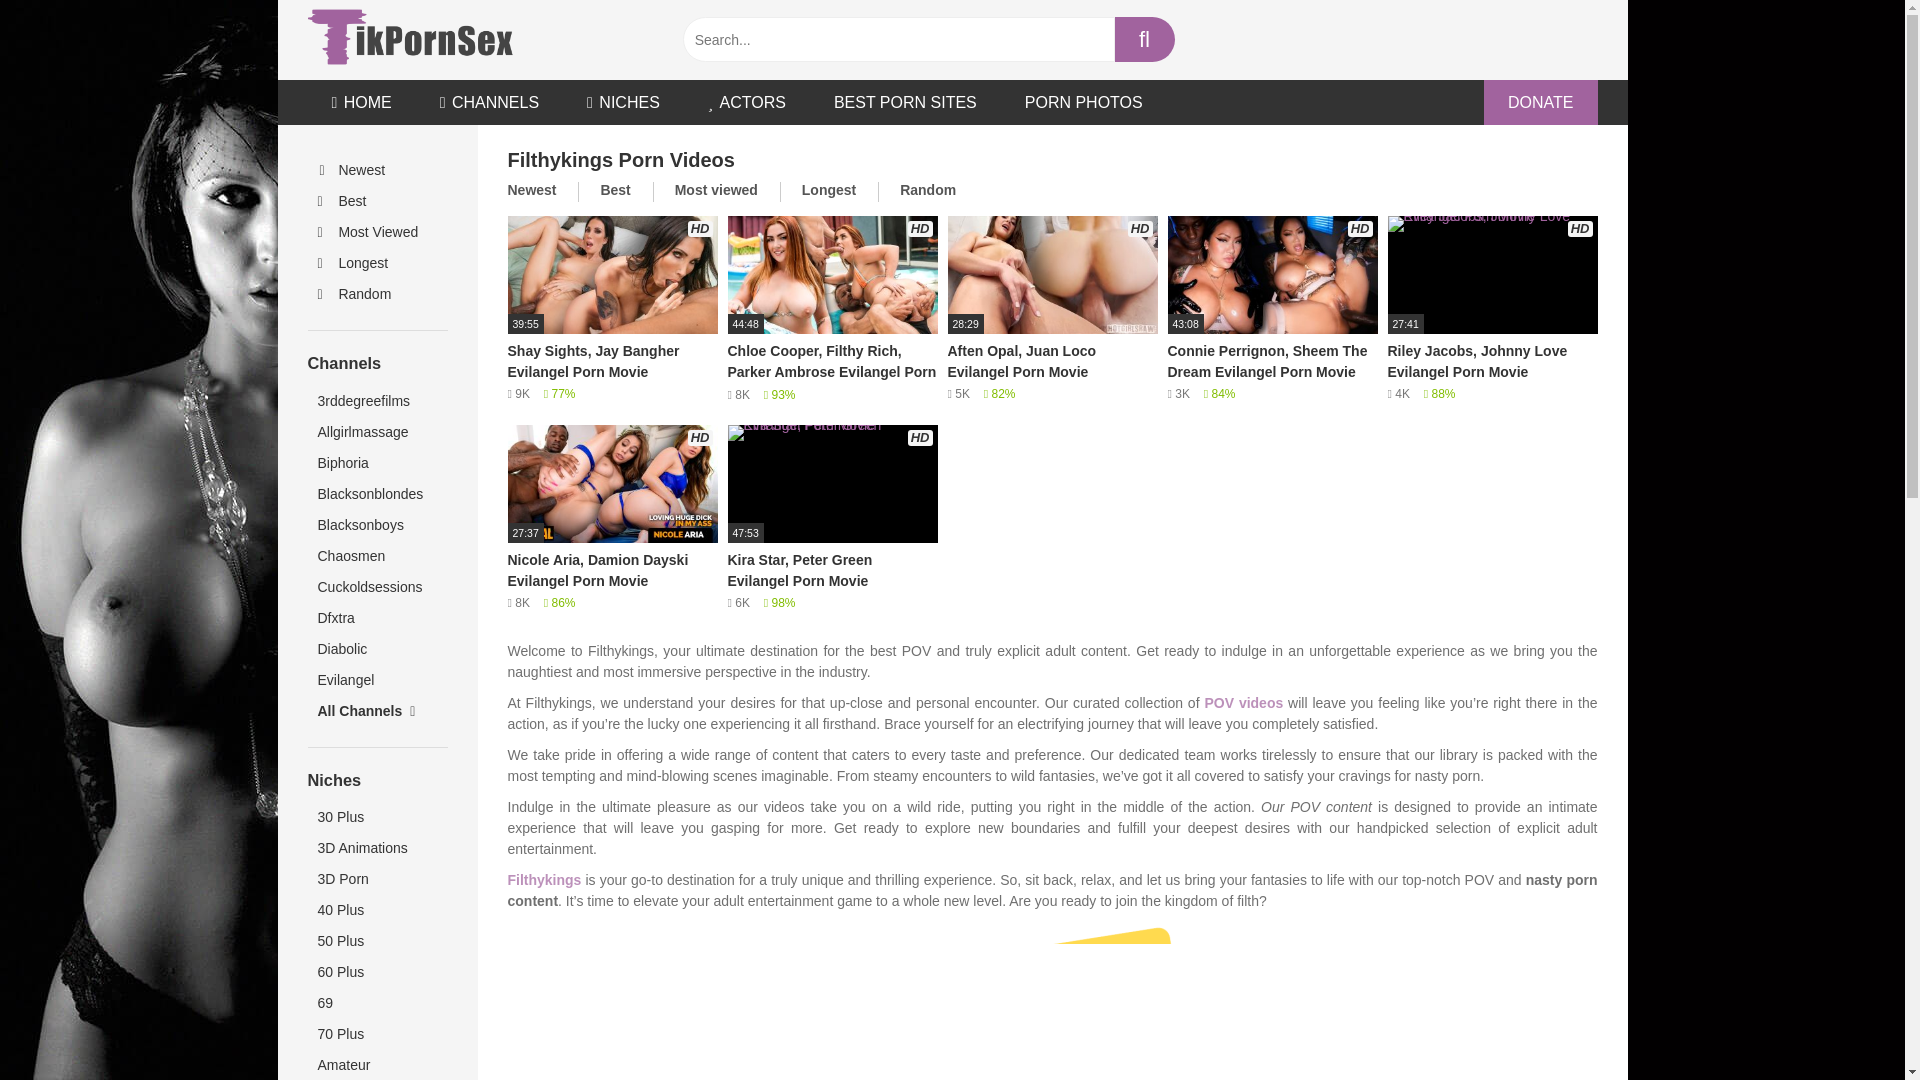 This screenshot has height=1080, width=1920. I want to click on Connie Perrignon, Sheem The Dream Evilangel Porn Movie, so click(1272, 310).